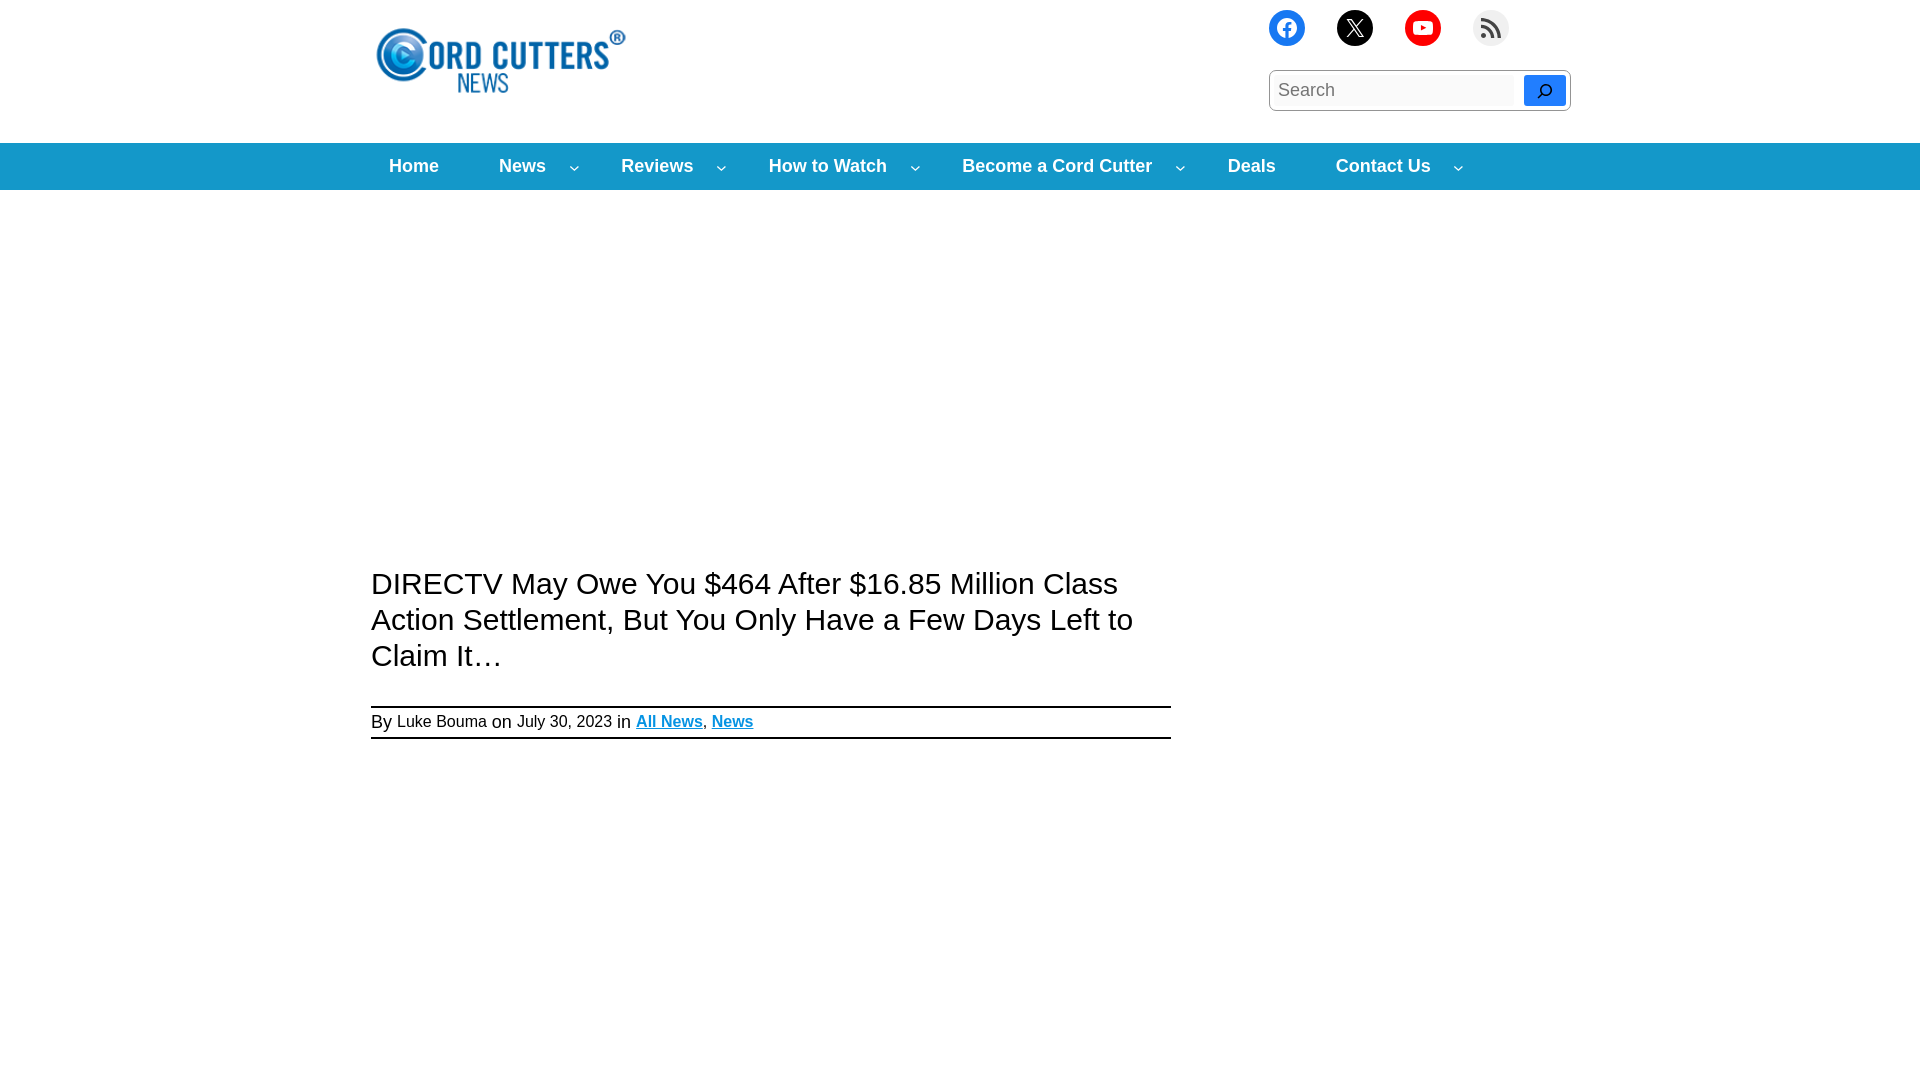  Describe the element at coordinates (1287, 28) in the screenshot. I see `Facebook` at that location.